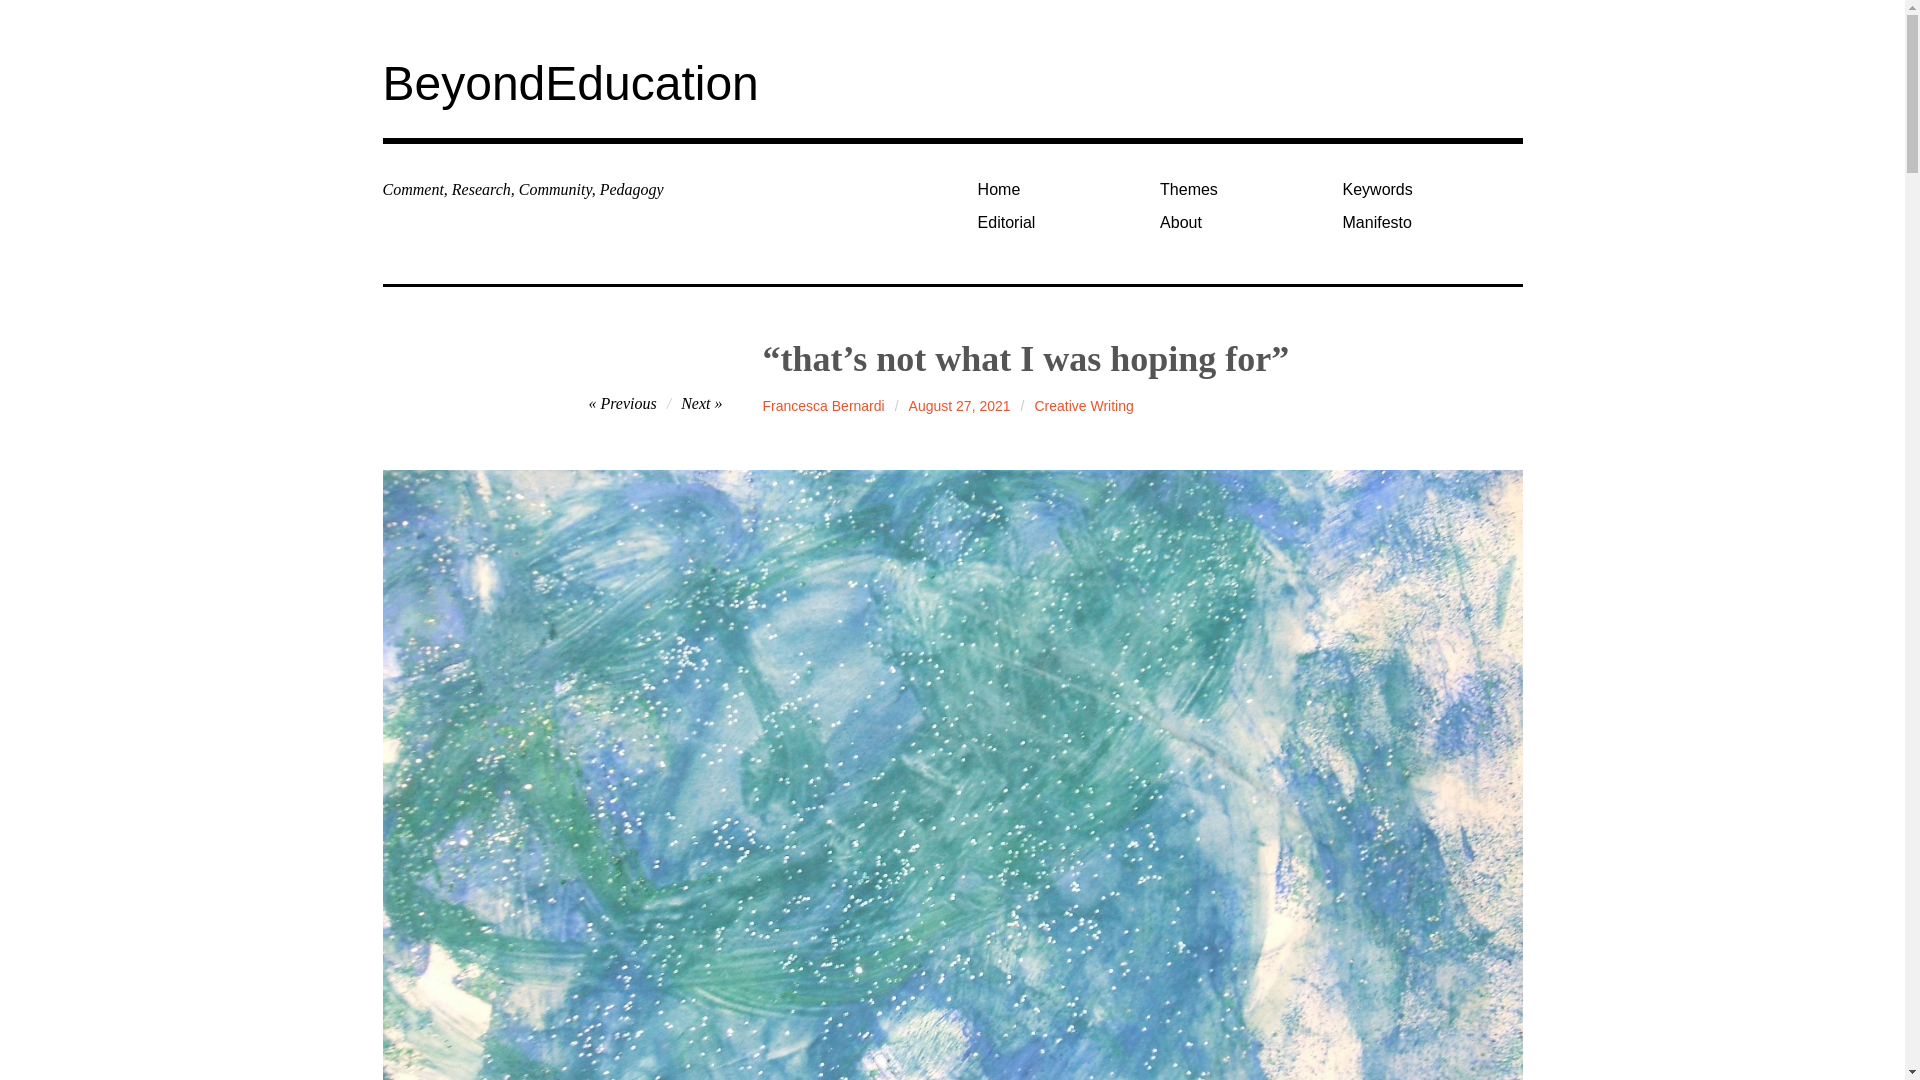  I want to click on Next, so click(701, 403).